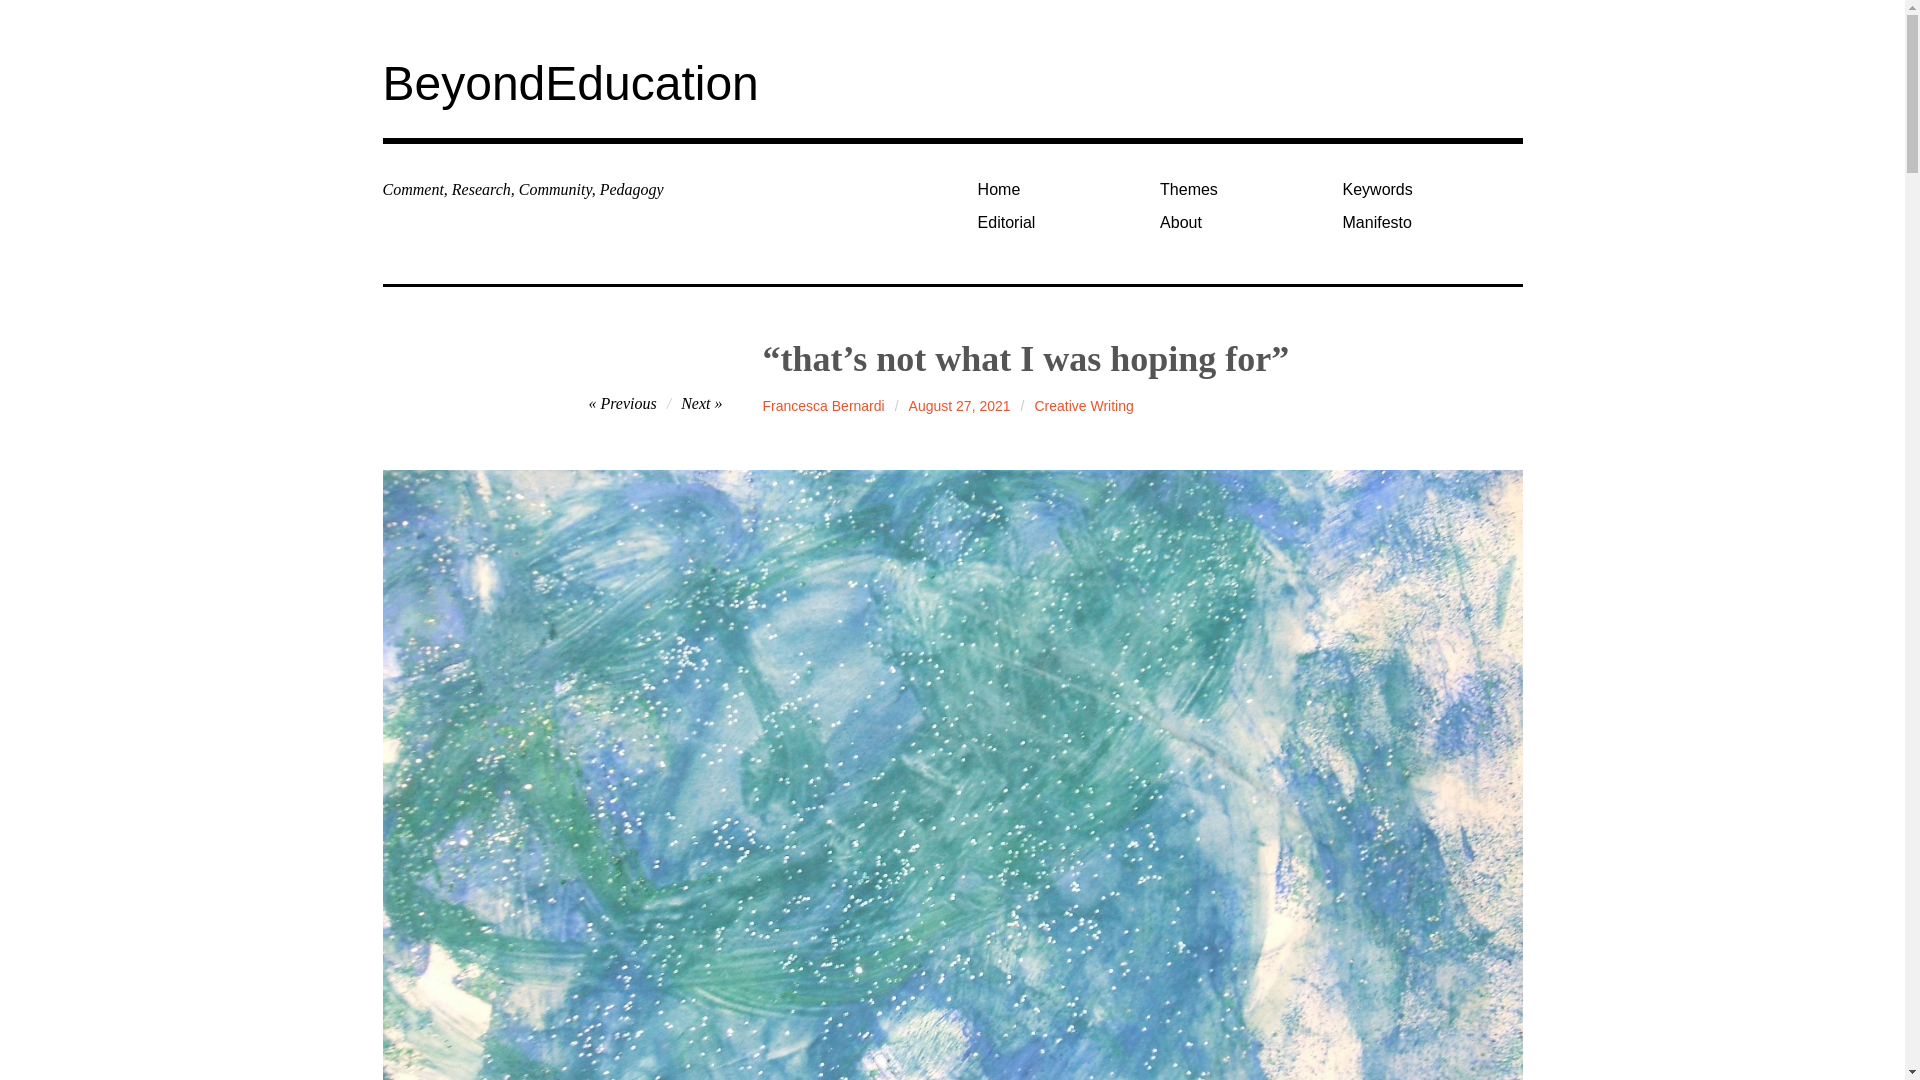  I want to click on Next, so click(701, 403).